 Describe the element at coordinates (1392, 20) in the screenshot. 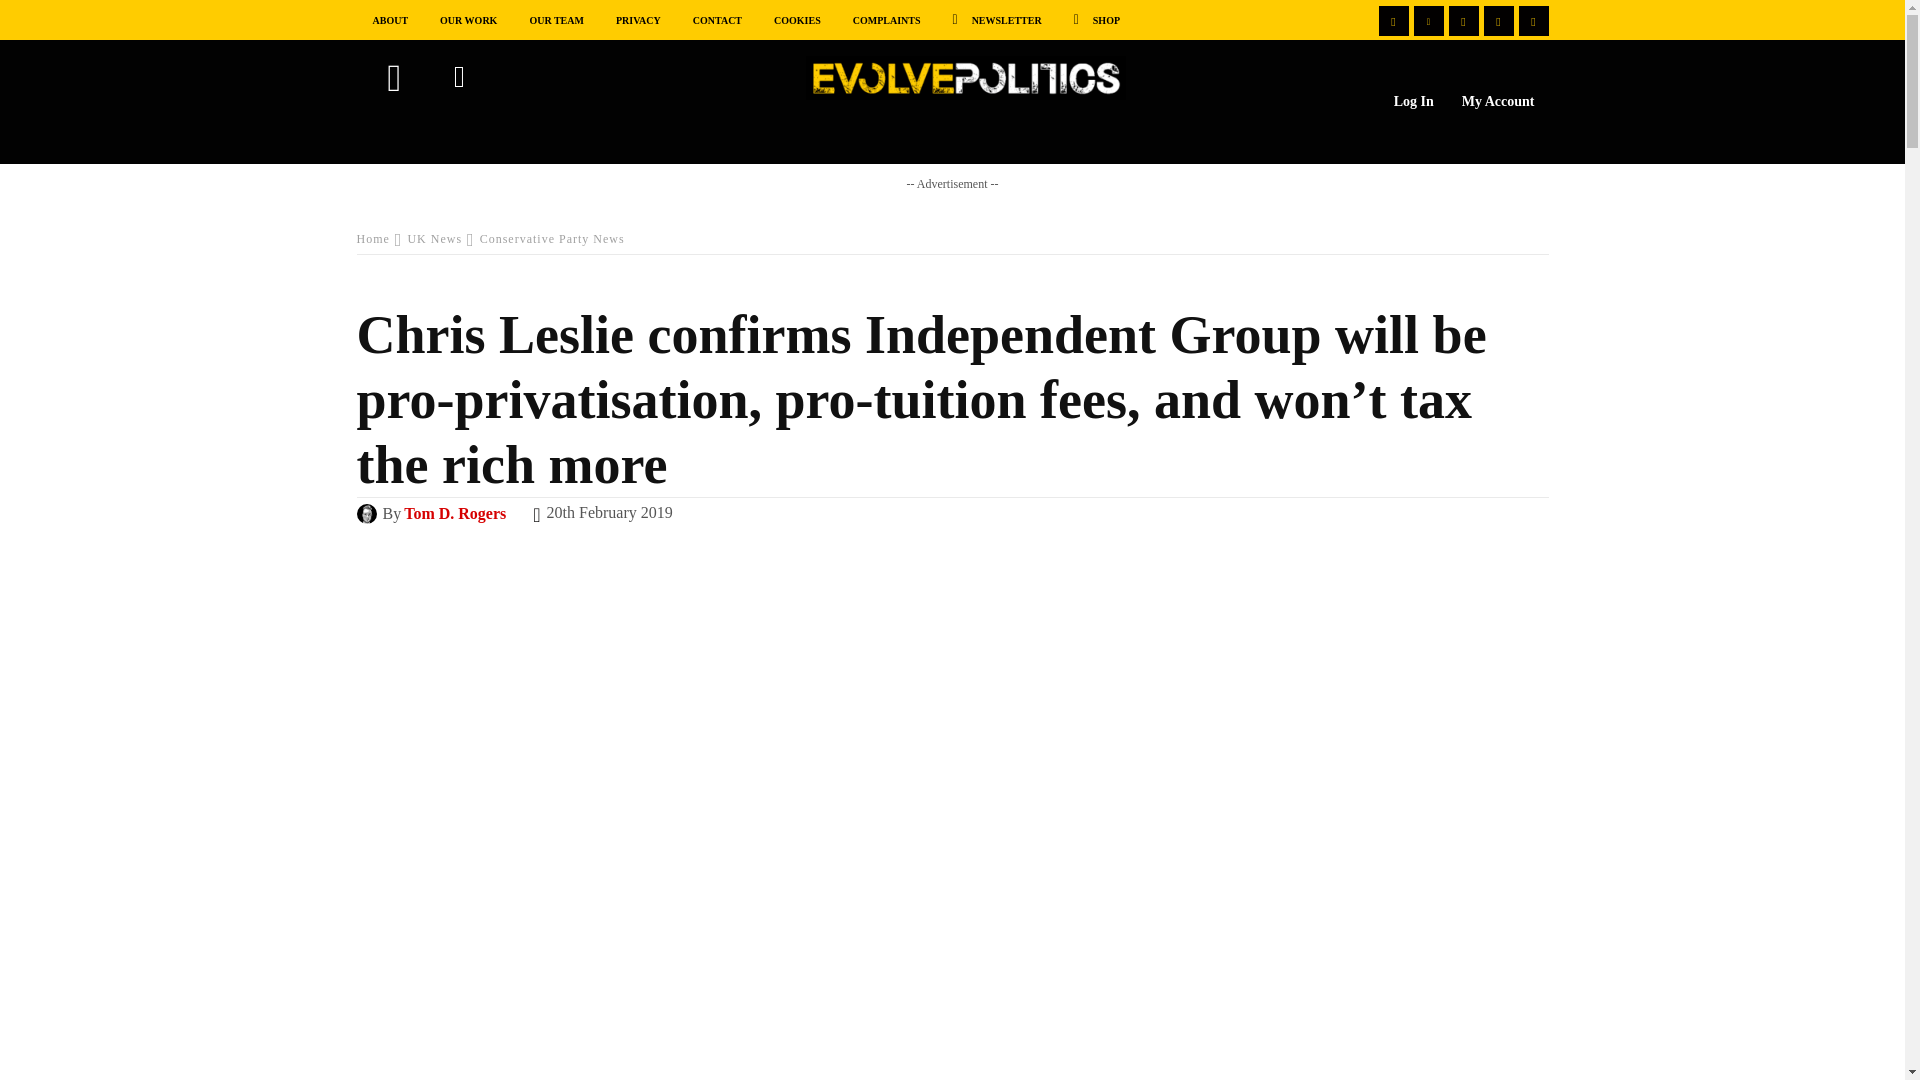

I see `Facebook` at that location.